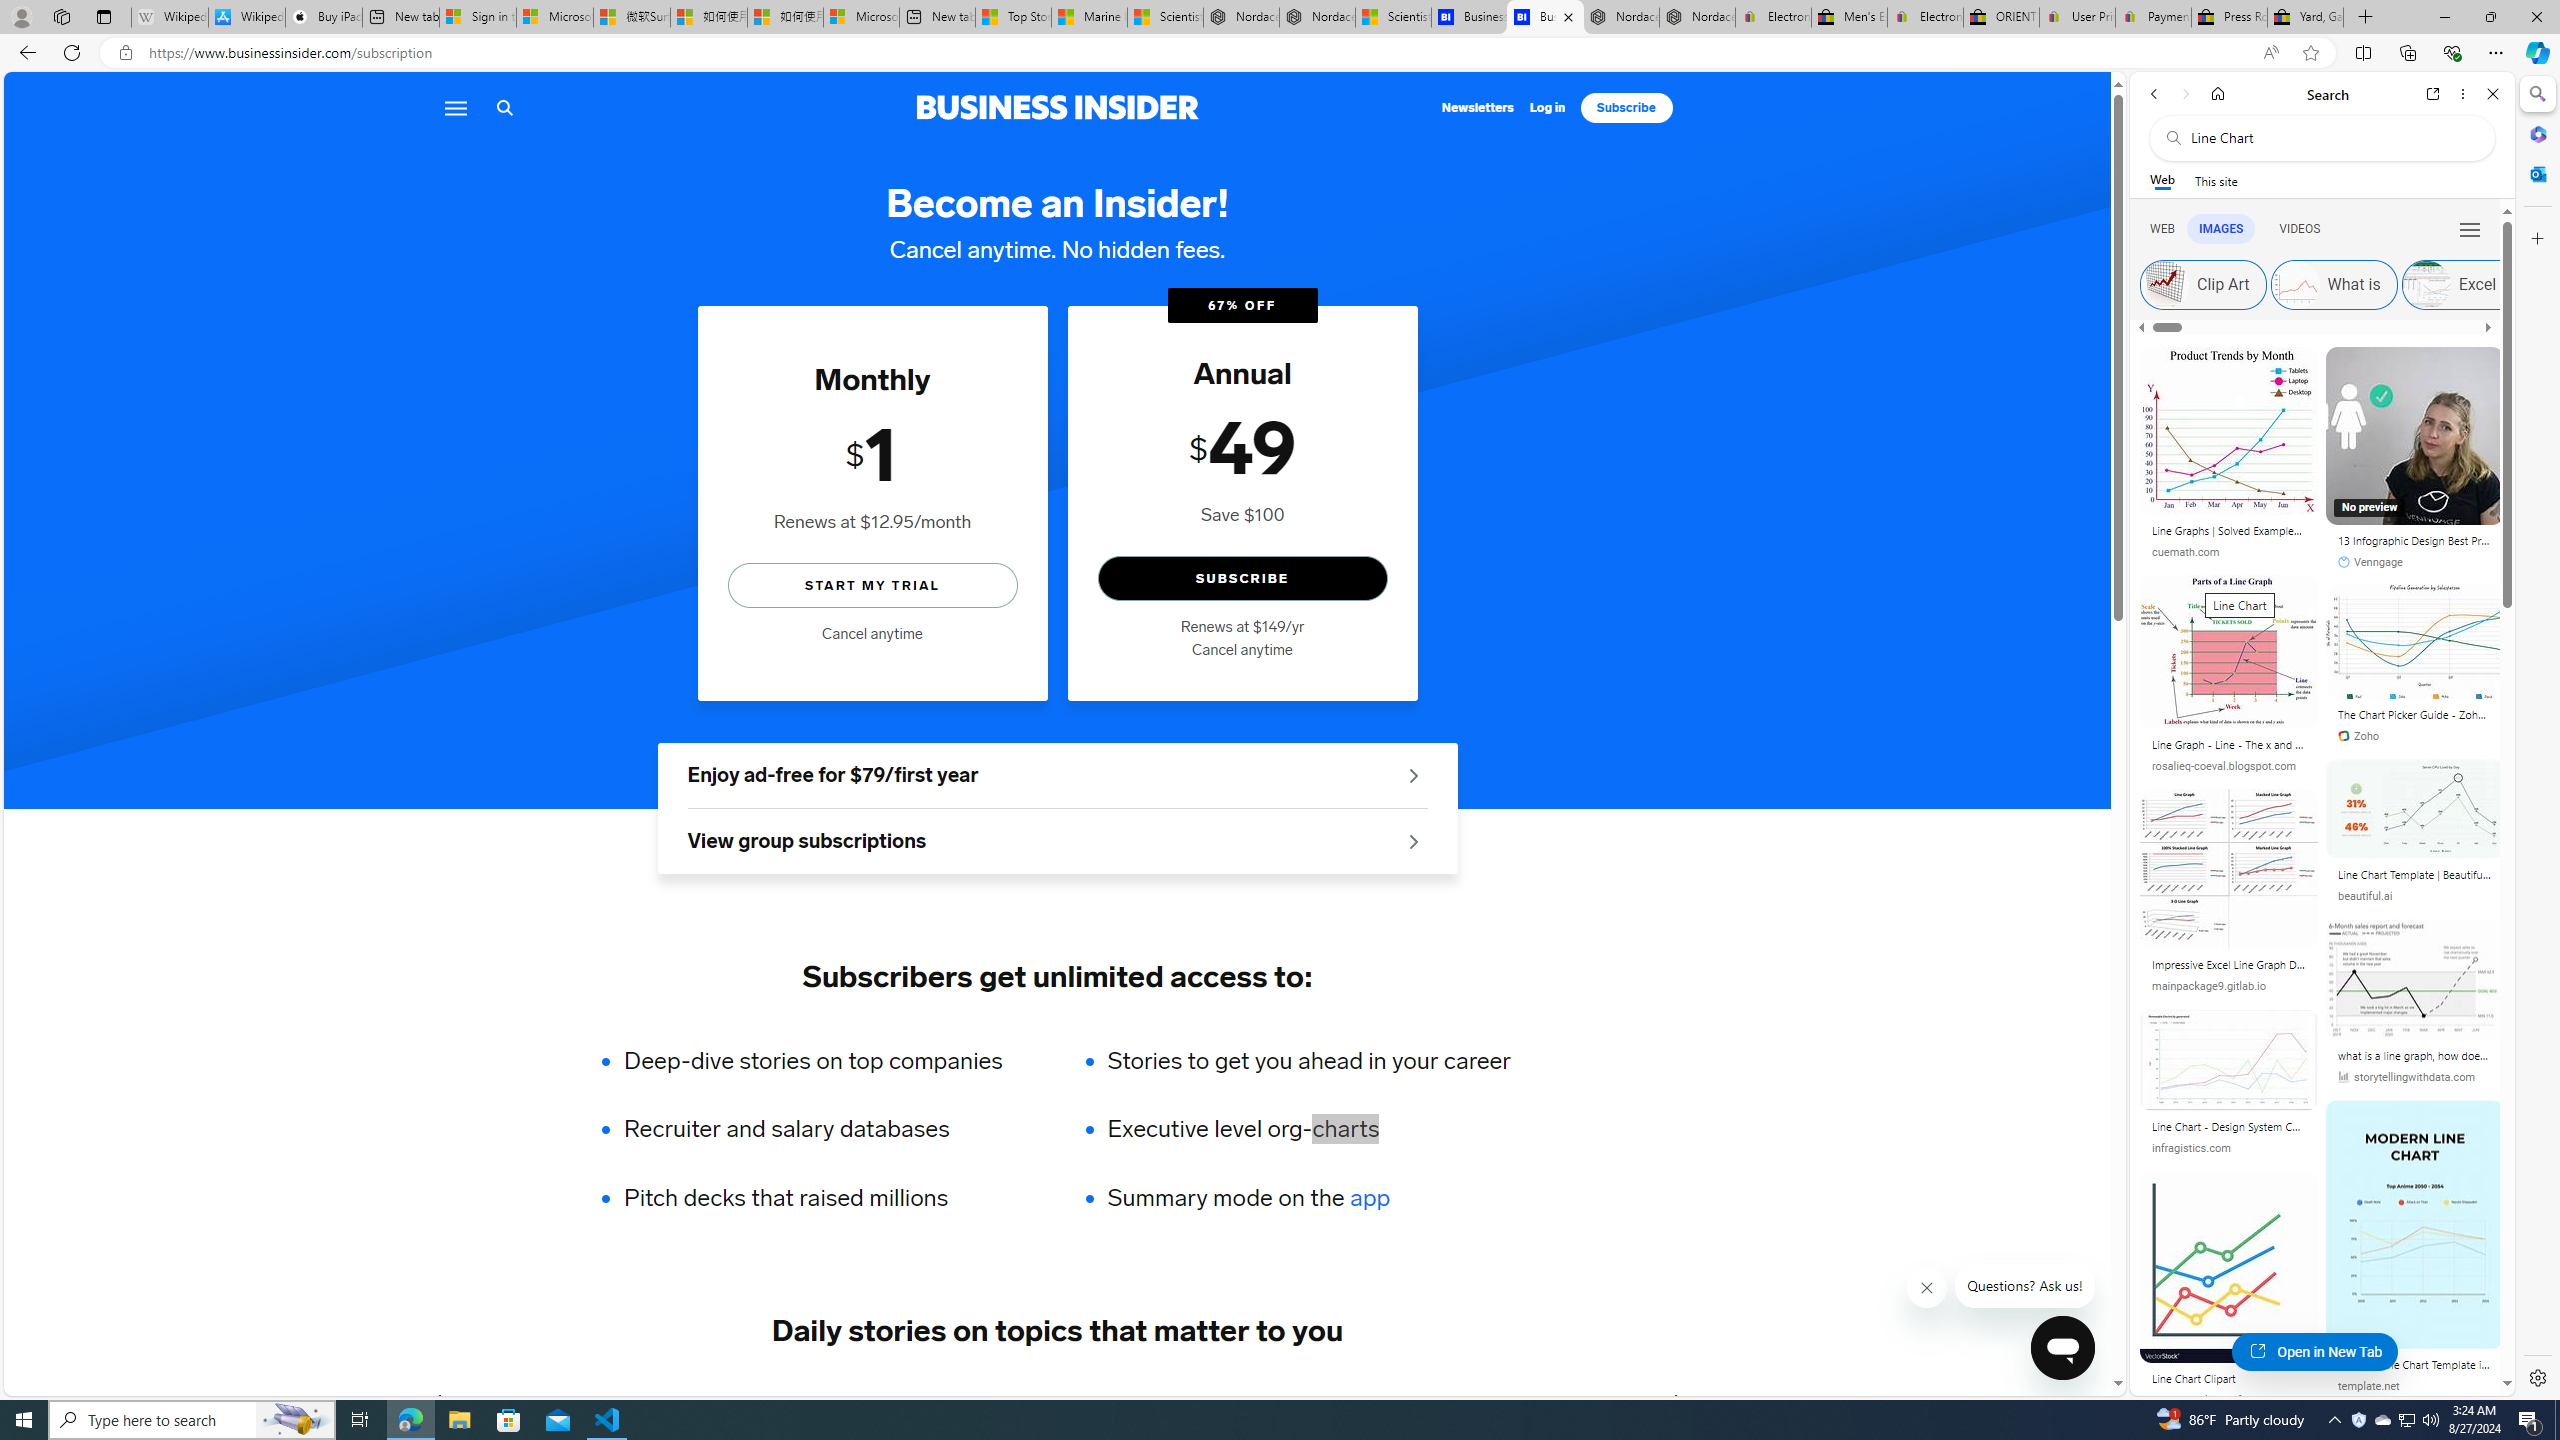 This screenshot has height=1440, width=2560. What do you see at coordinates (2414, 718) in the screenshot?
I see `The Chart Picker Guide - Zoho Blog` at bounding box center [2414, 718].